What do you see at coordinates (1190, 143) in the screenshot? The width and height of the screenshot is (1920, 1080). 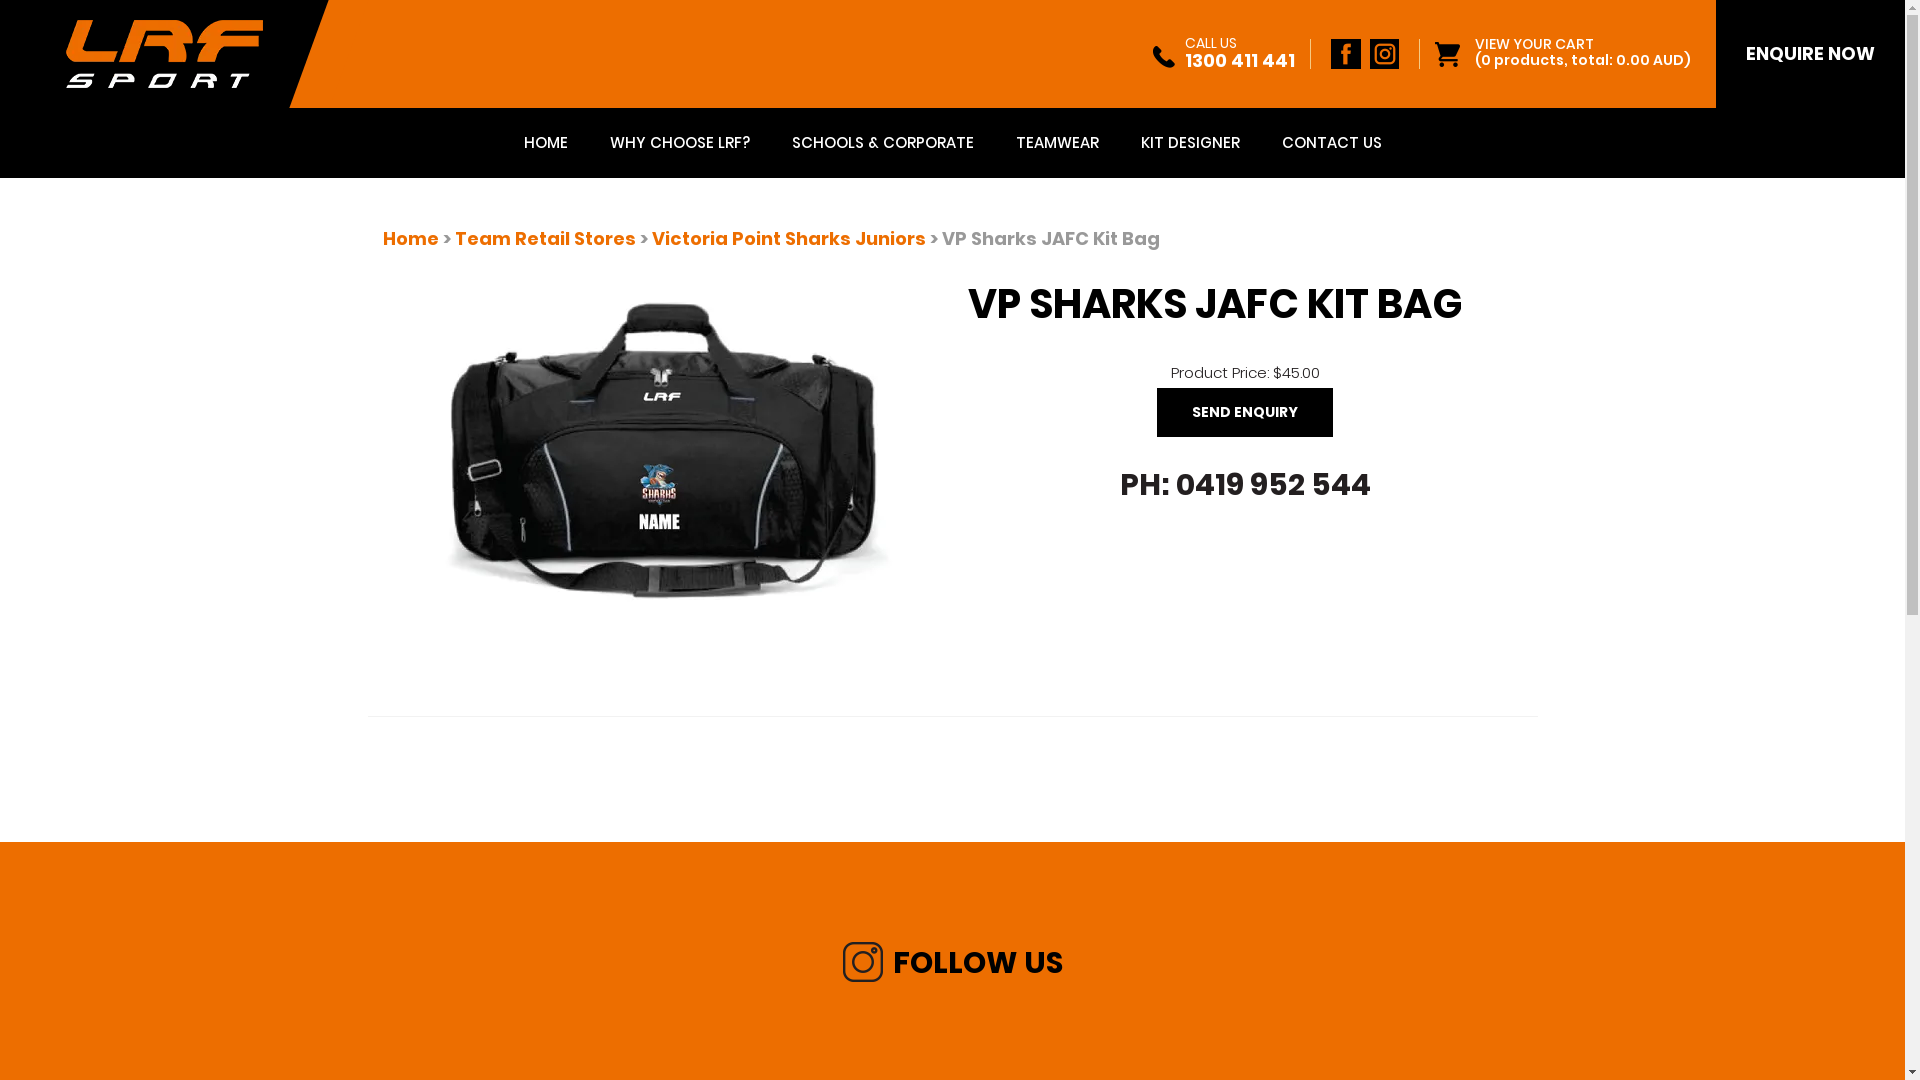 I see `KIT DESIGNER` at bounding box center [1190, 143].